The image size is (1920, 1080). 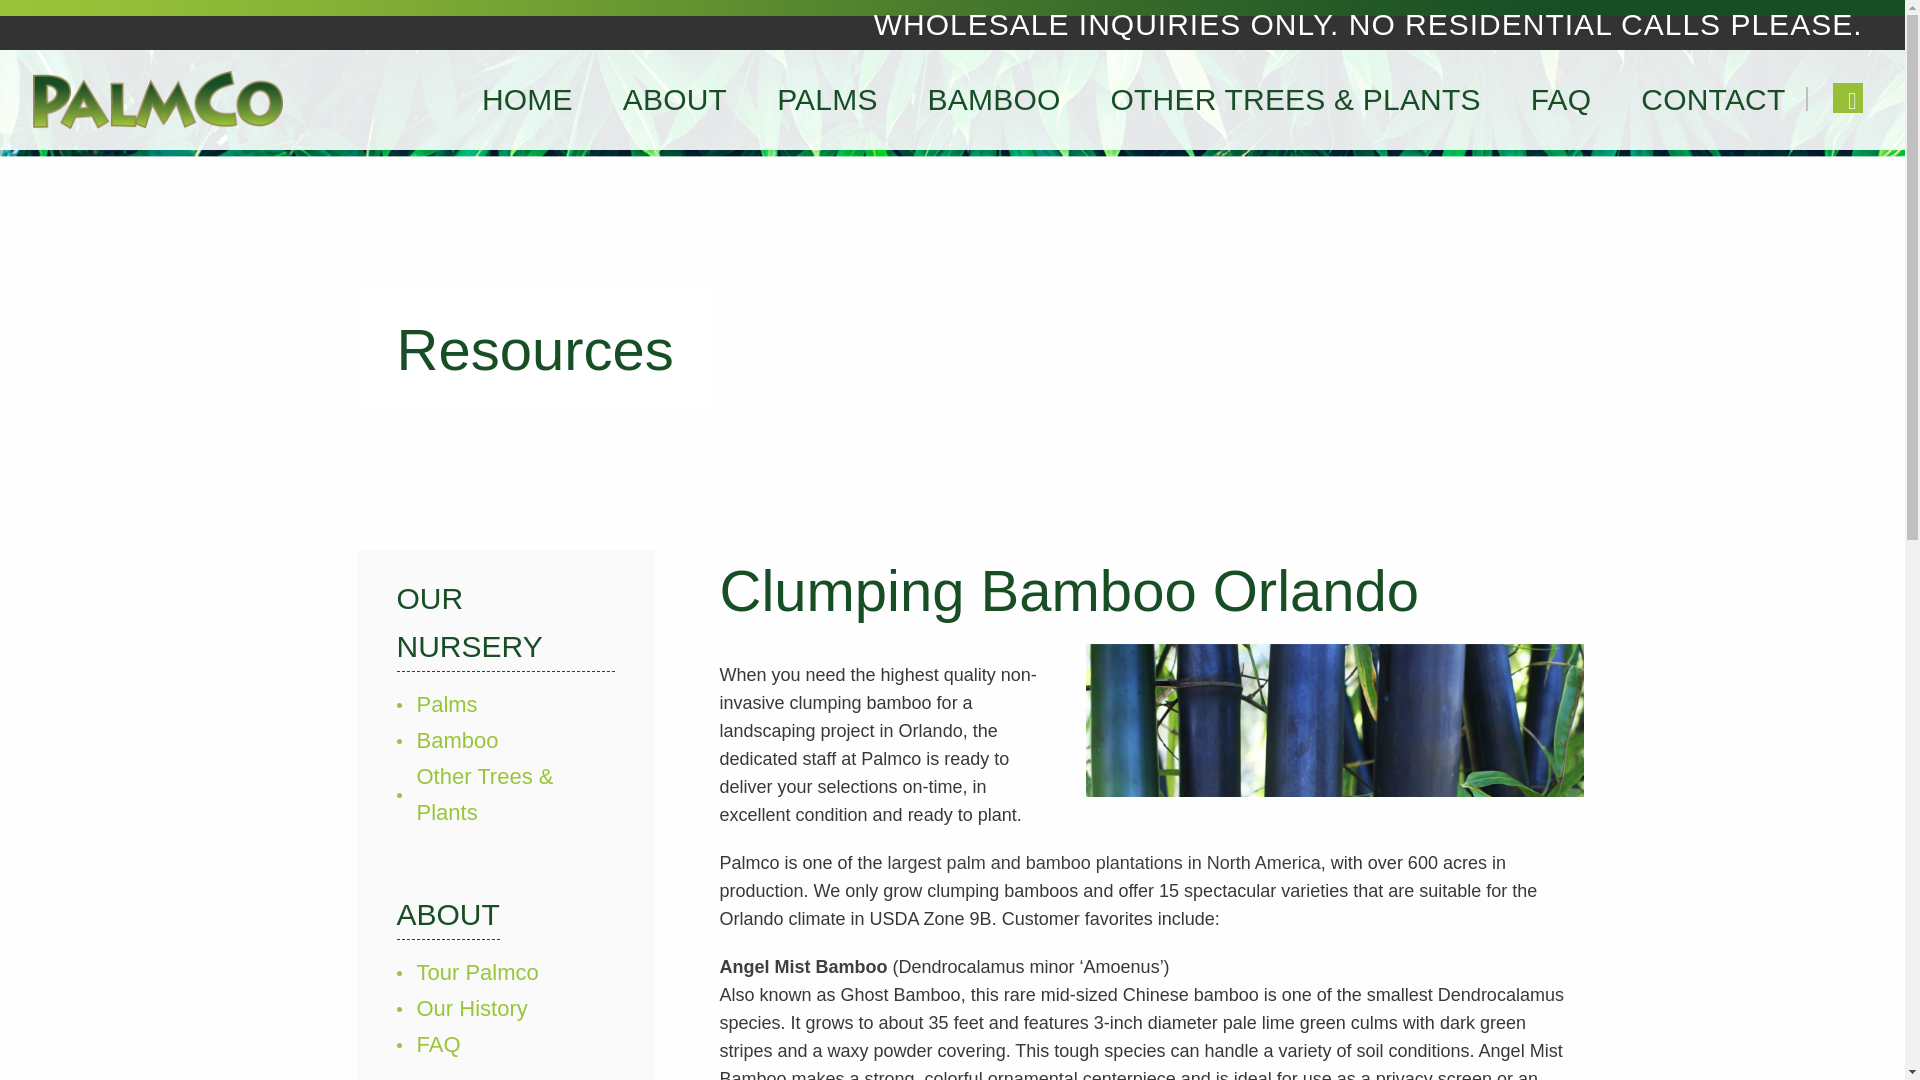 I want to click on HOME, so click(x=526, y=99).